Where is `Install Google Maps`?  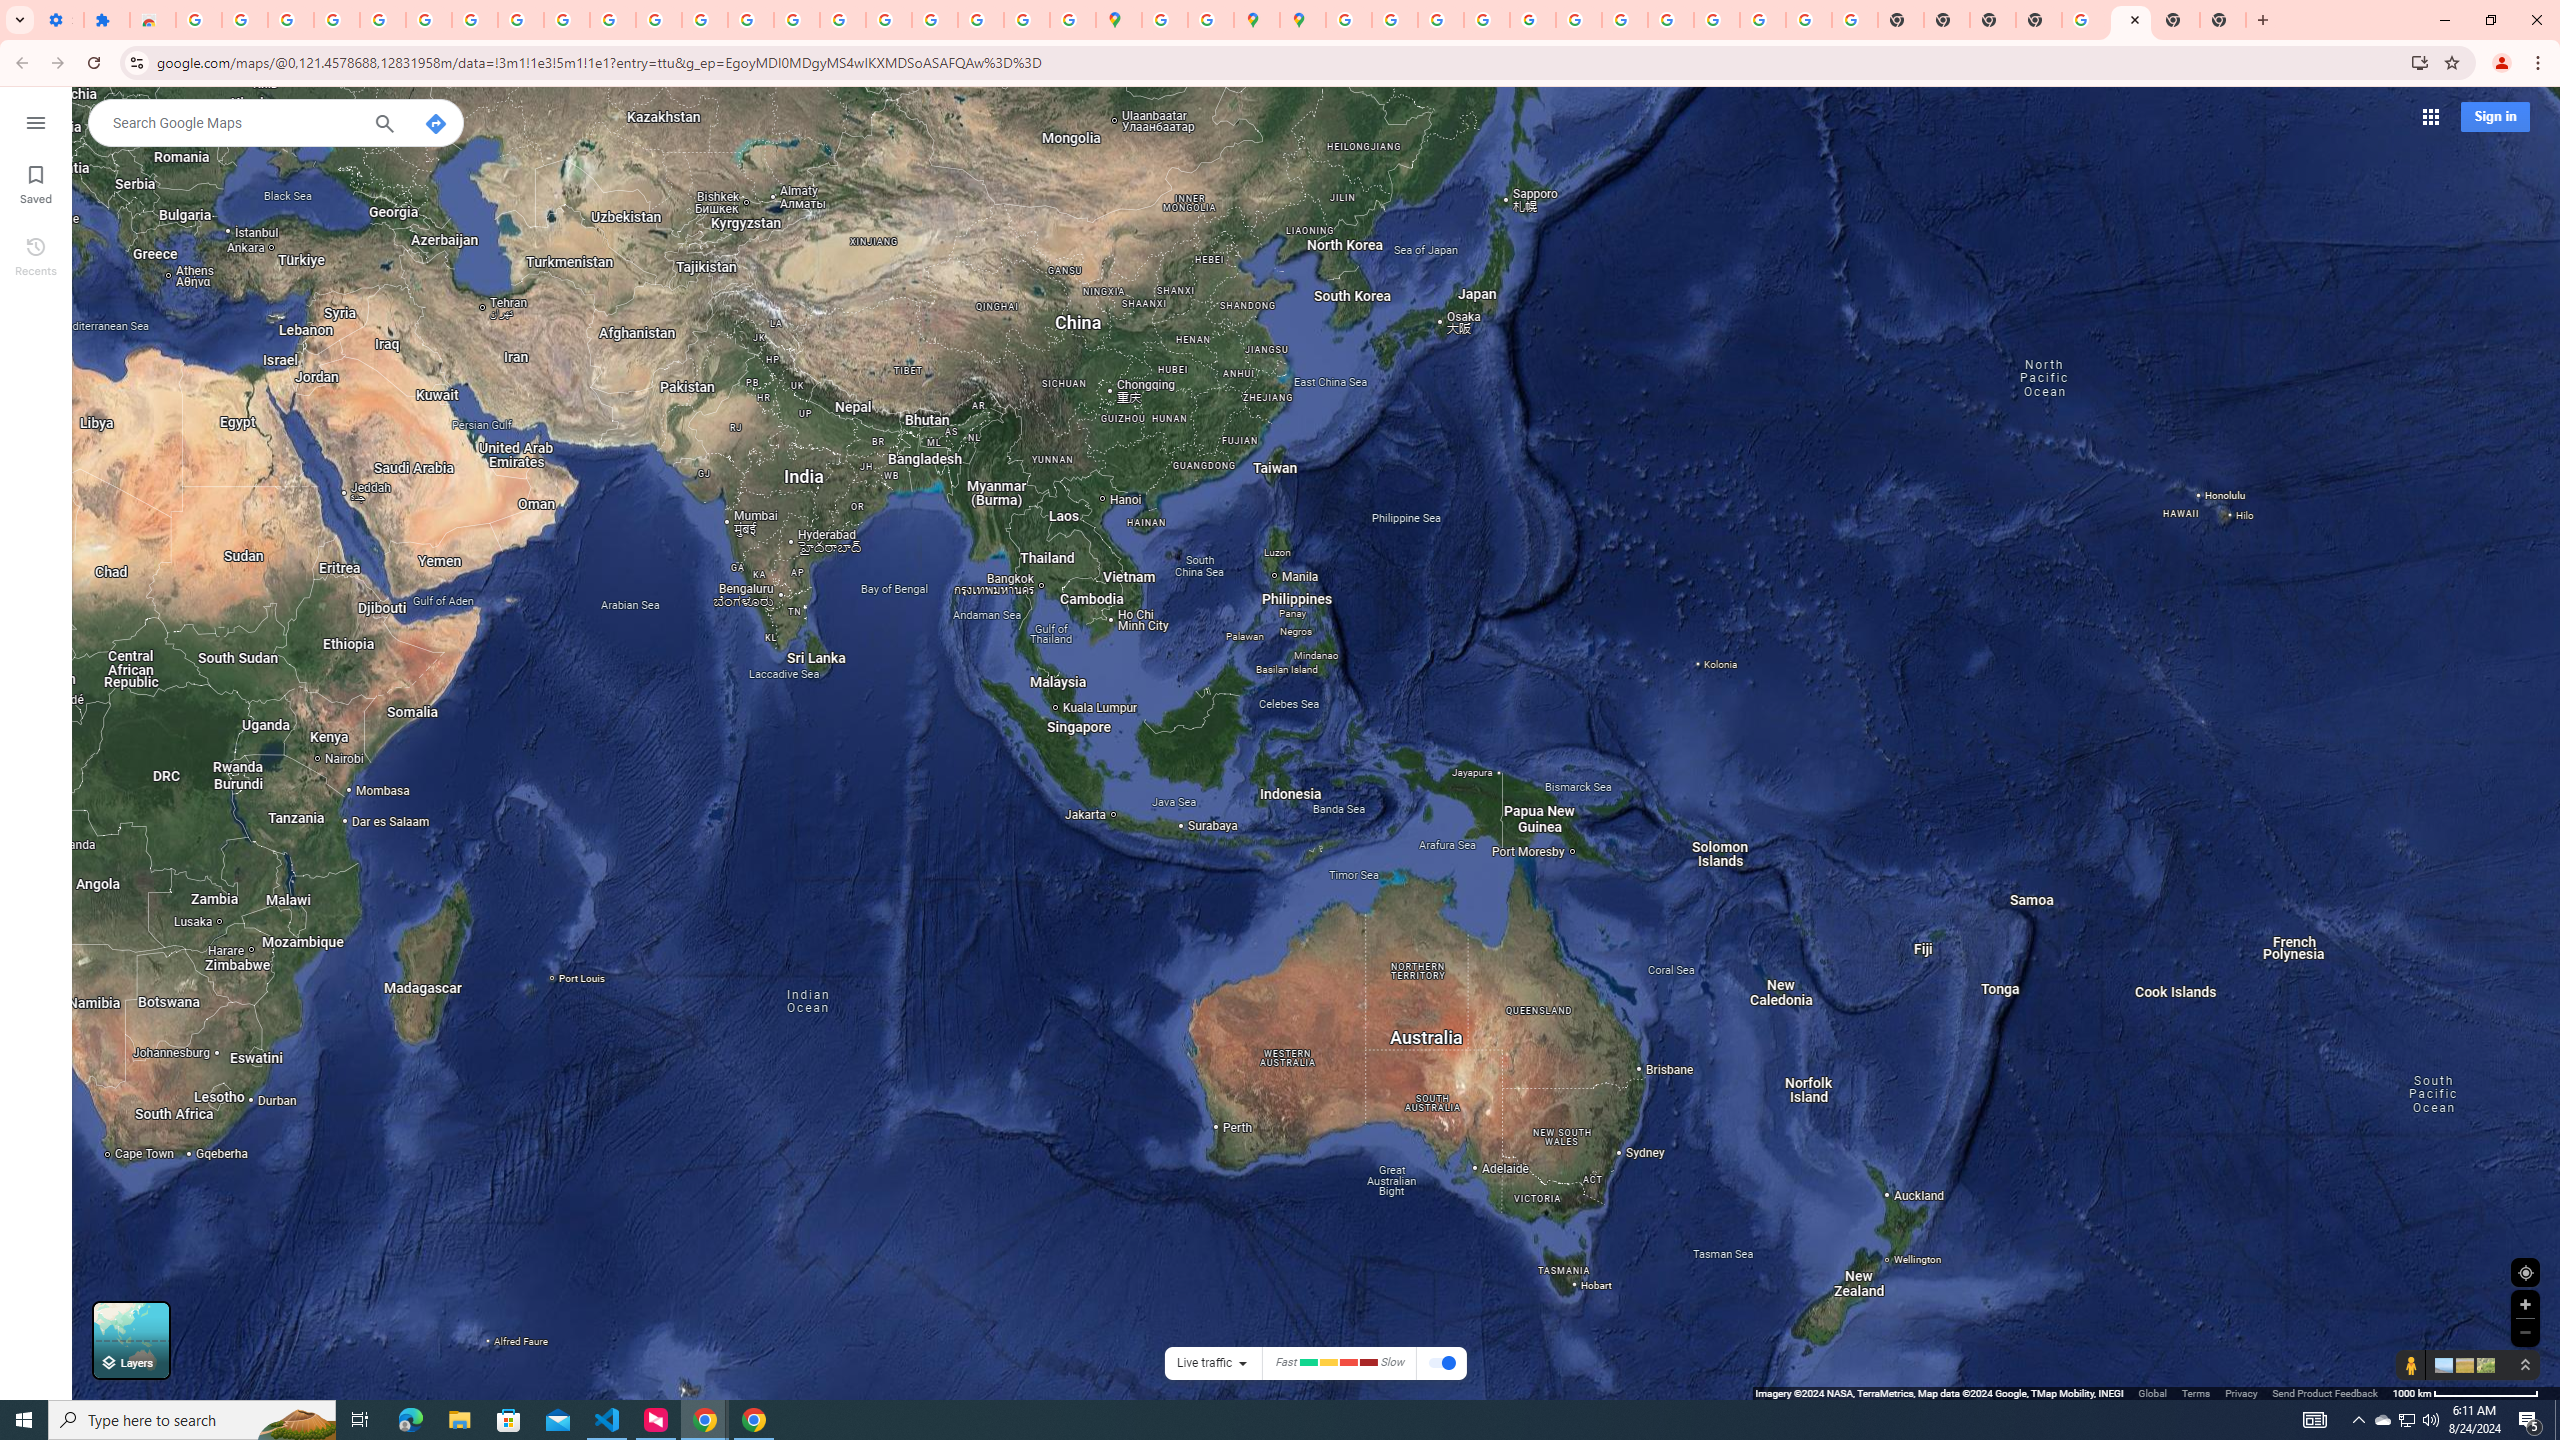
Install Google Maps is located at coordinates (2420, 62).